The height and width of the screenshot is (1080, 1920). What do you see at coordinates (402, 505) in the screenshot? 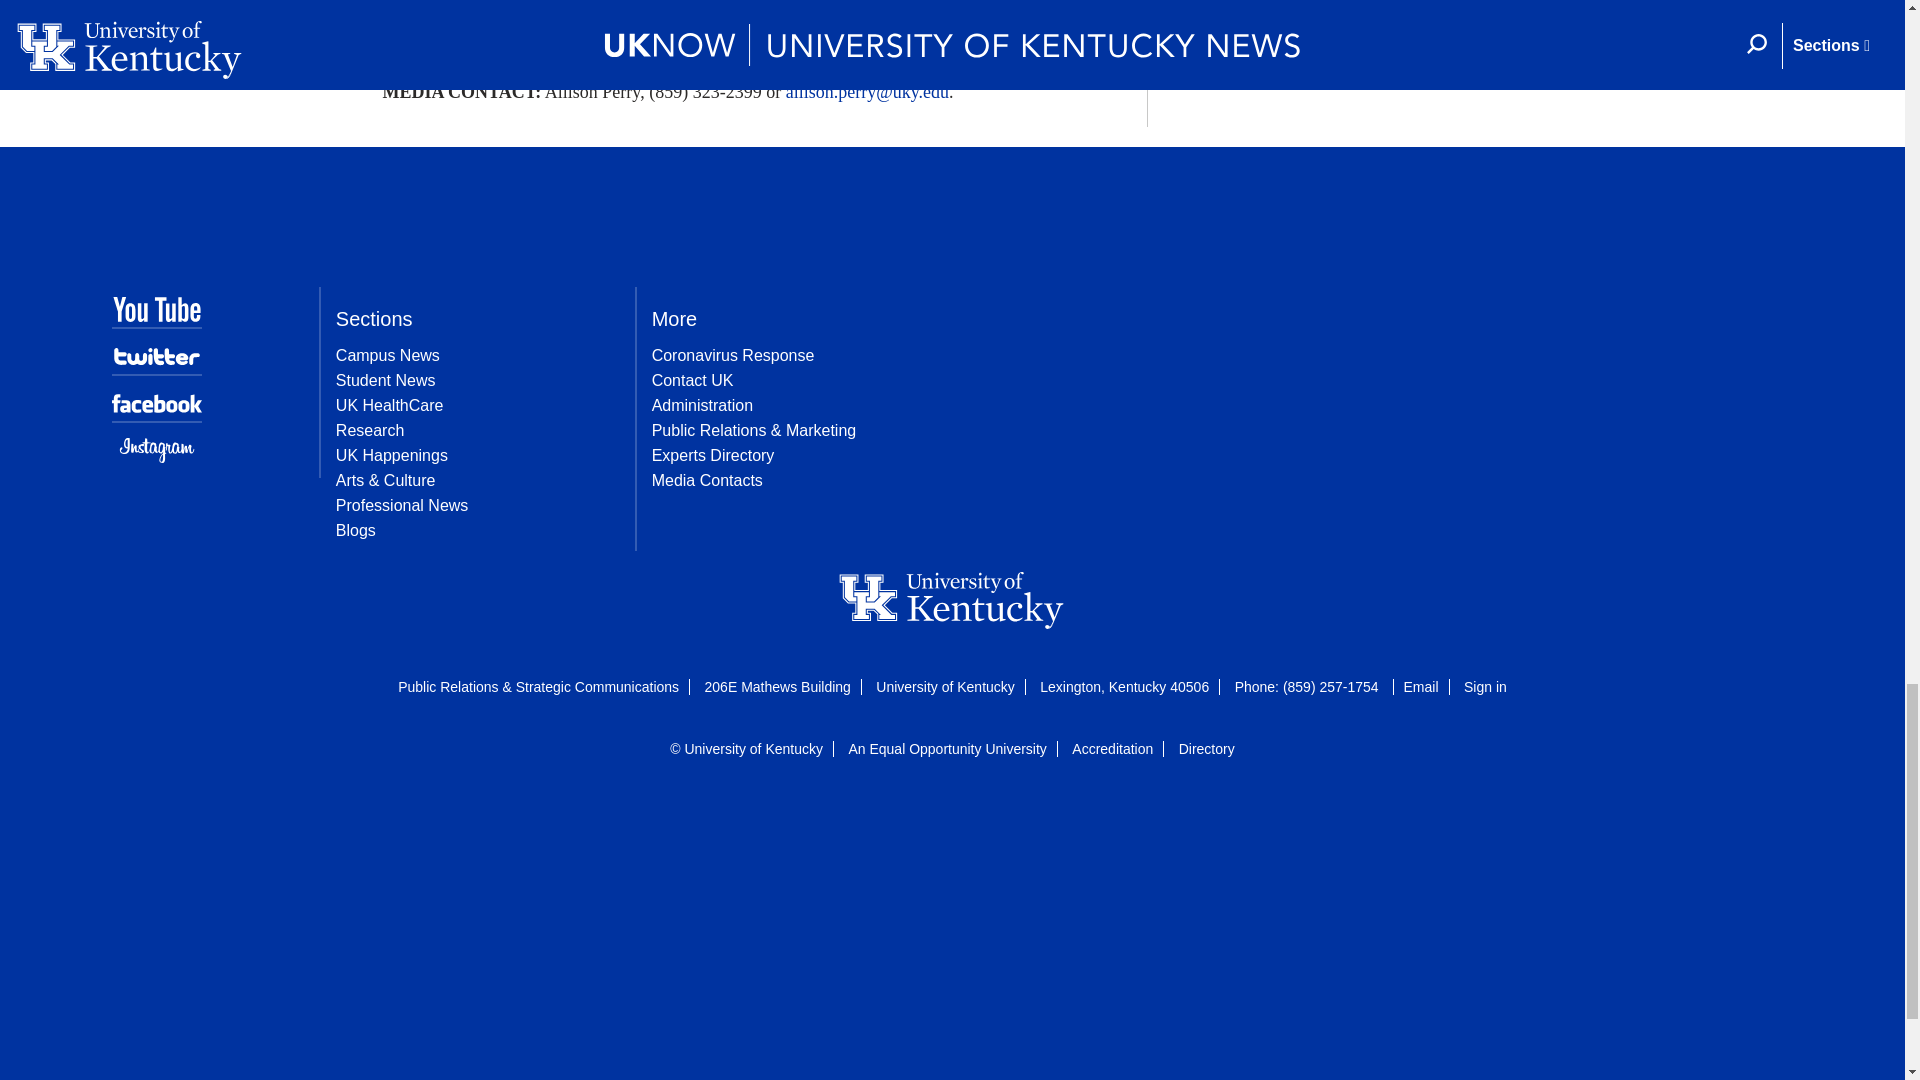
I see `Professional News` at bounding box center [402, 505].